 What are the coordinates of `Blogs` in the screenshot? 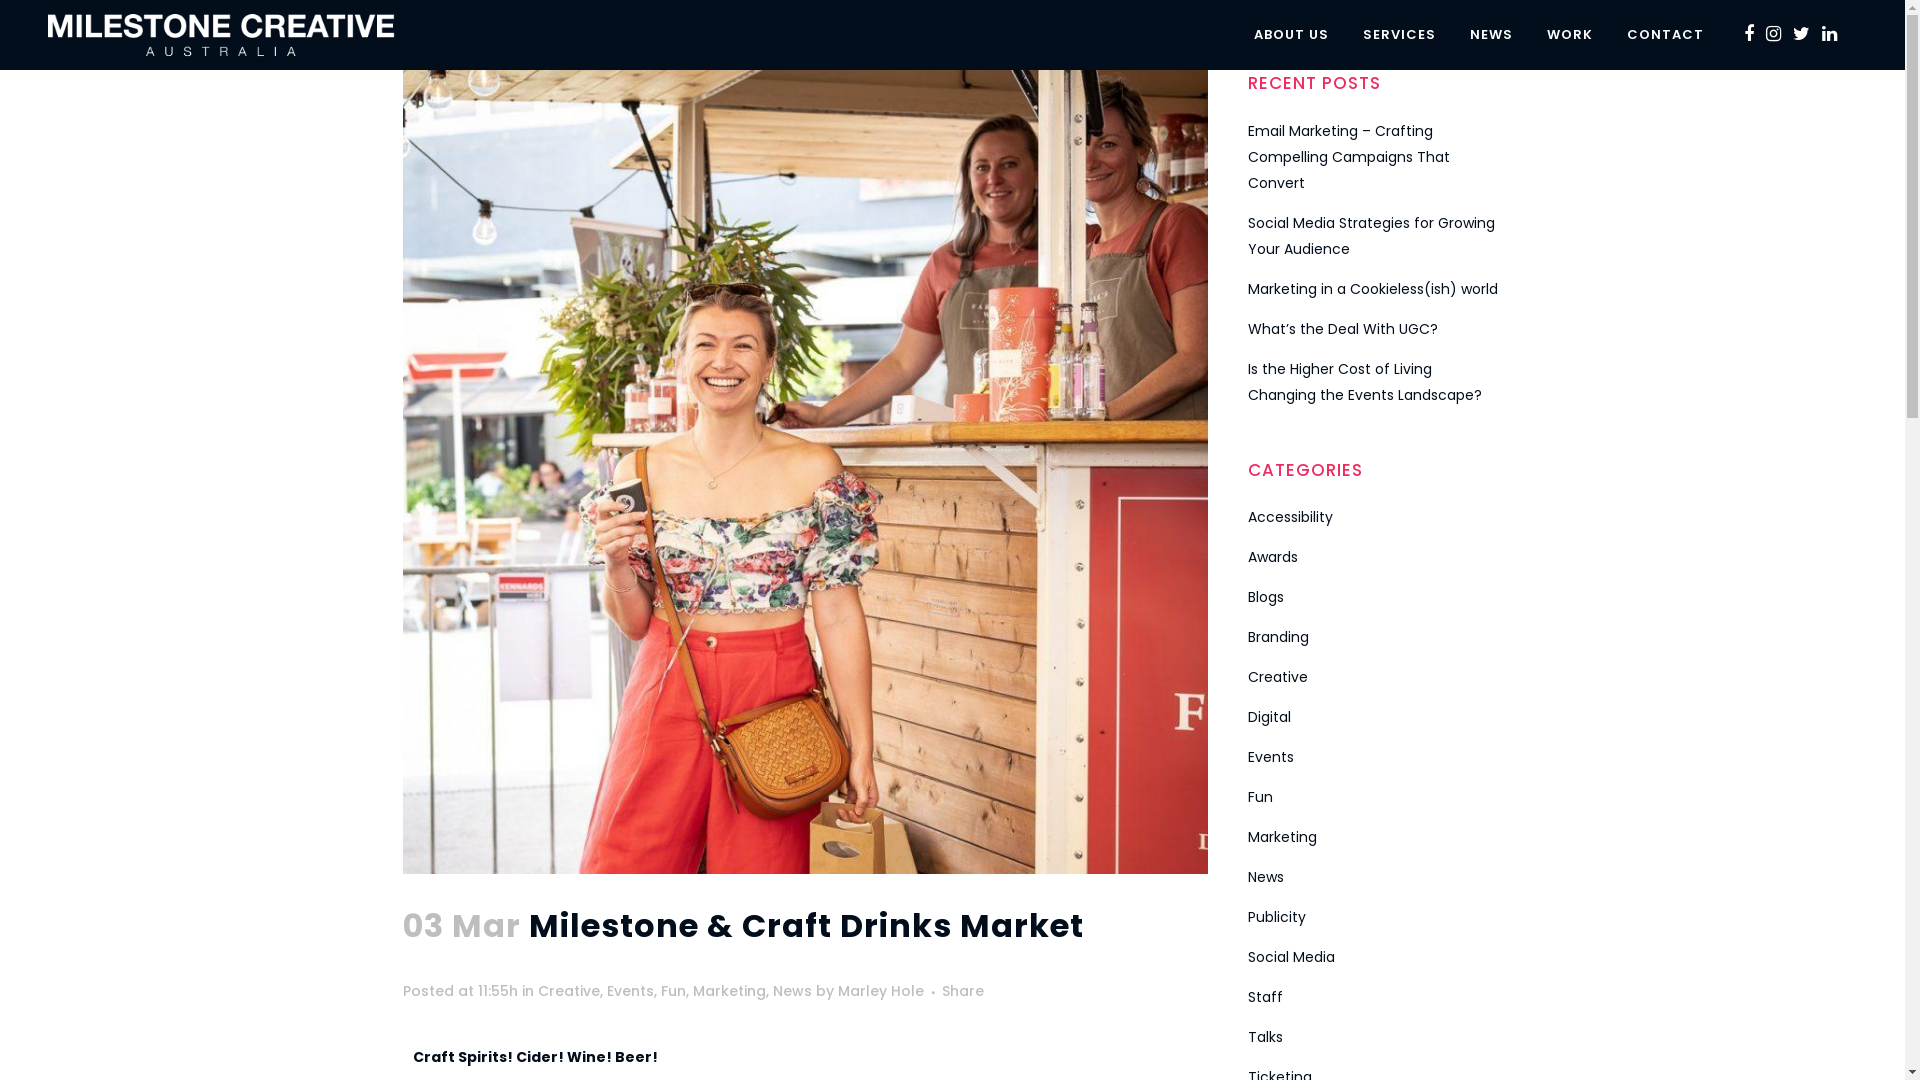 It's located at (1266, 597).